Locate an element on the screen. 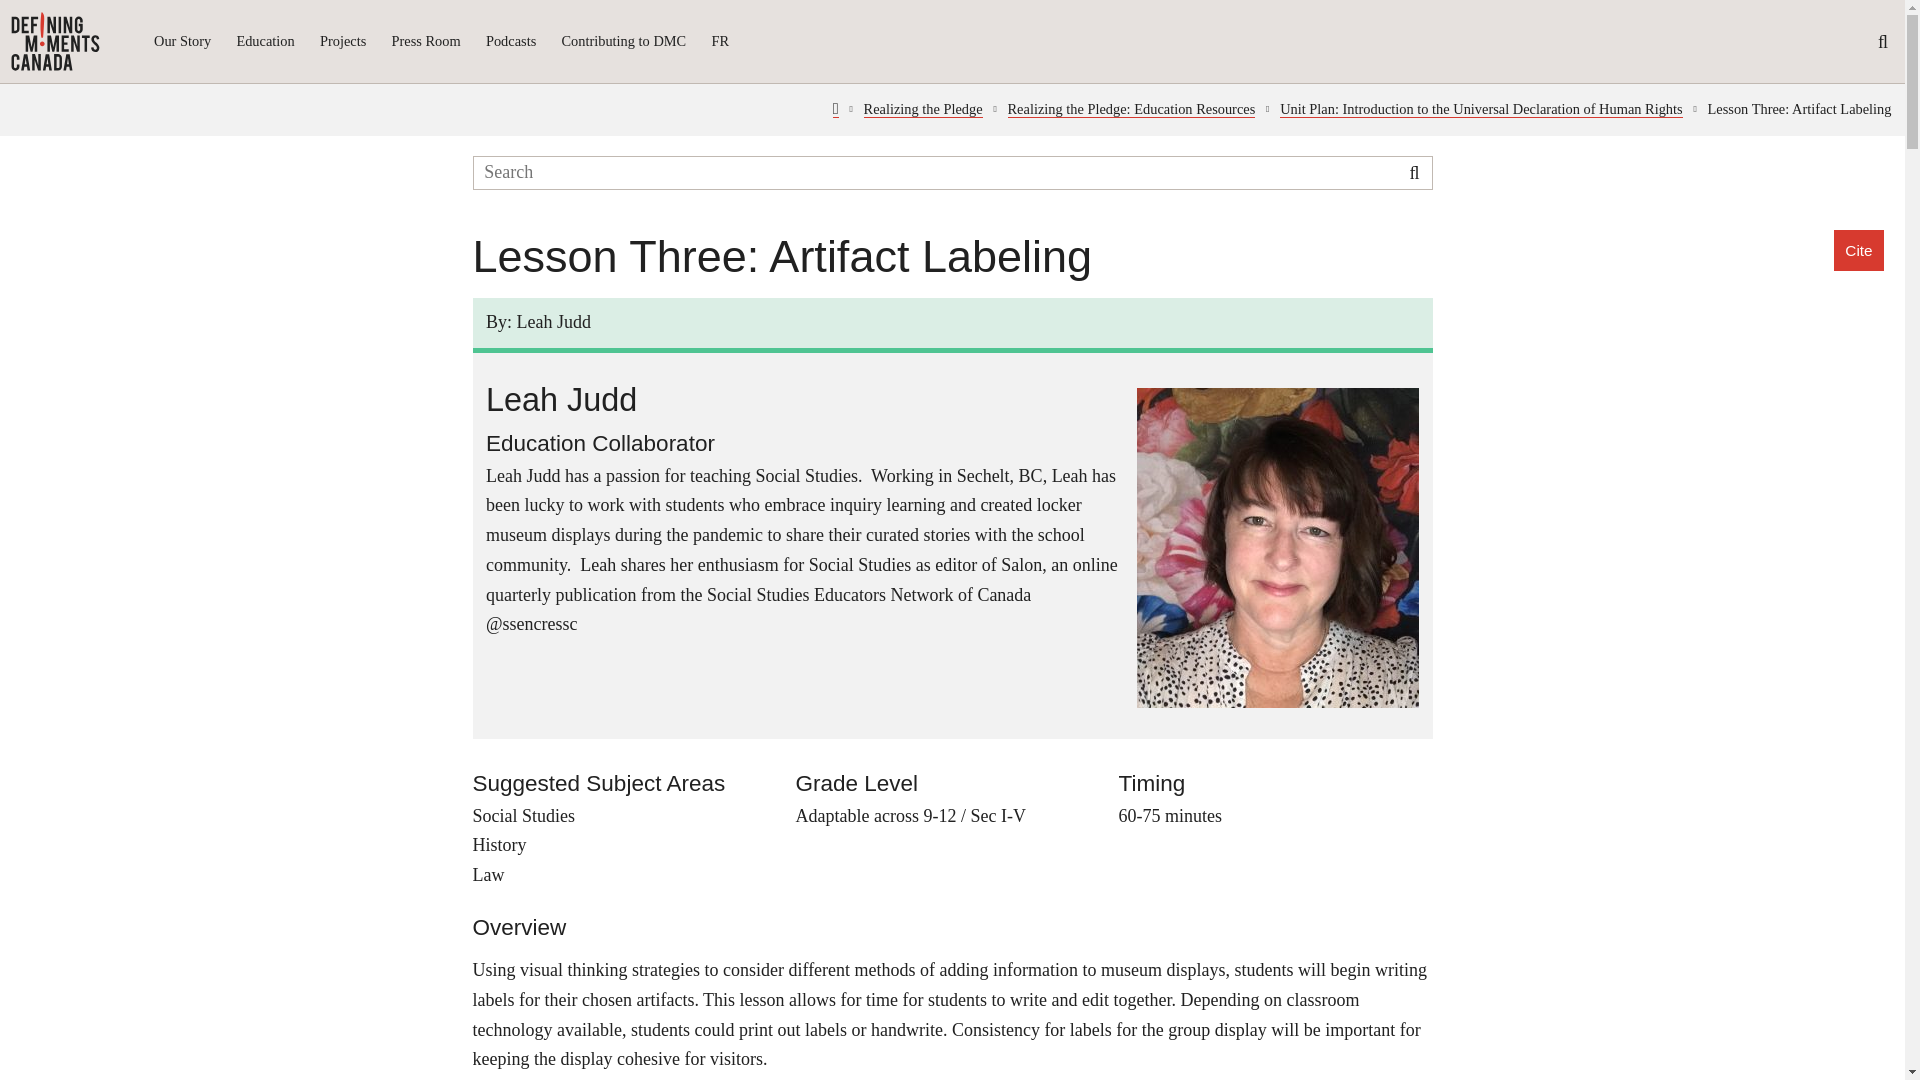 Image resolution: width=1920 pixels, height=1080 pixels. Podcasts is located at coordinates (510, 42).